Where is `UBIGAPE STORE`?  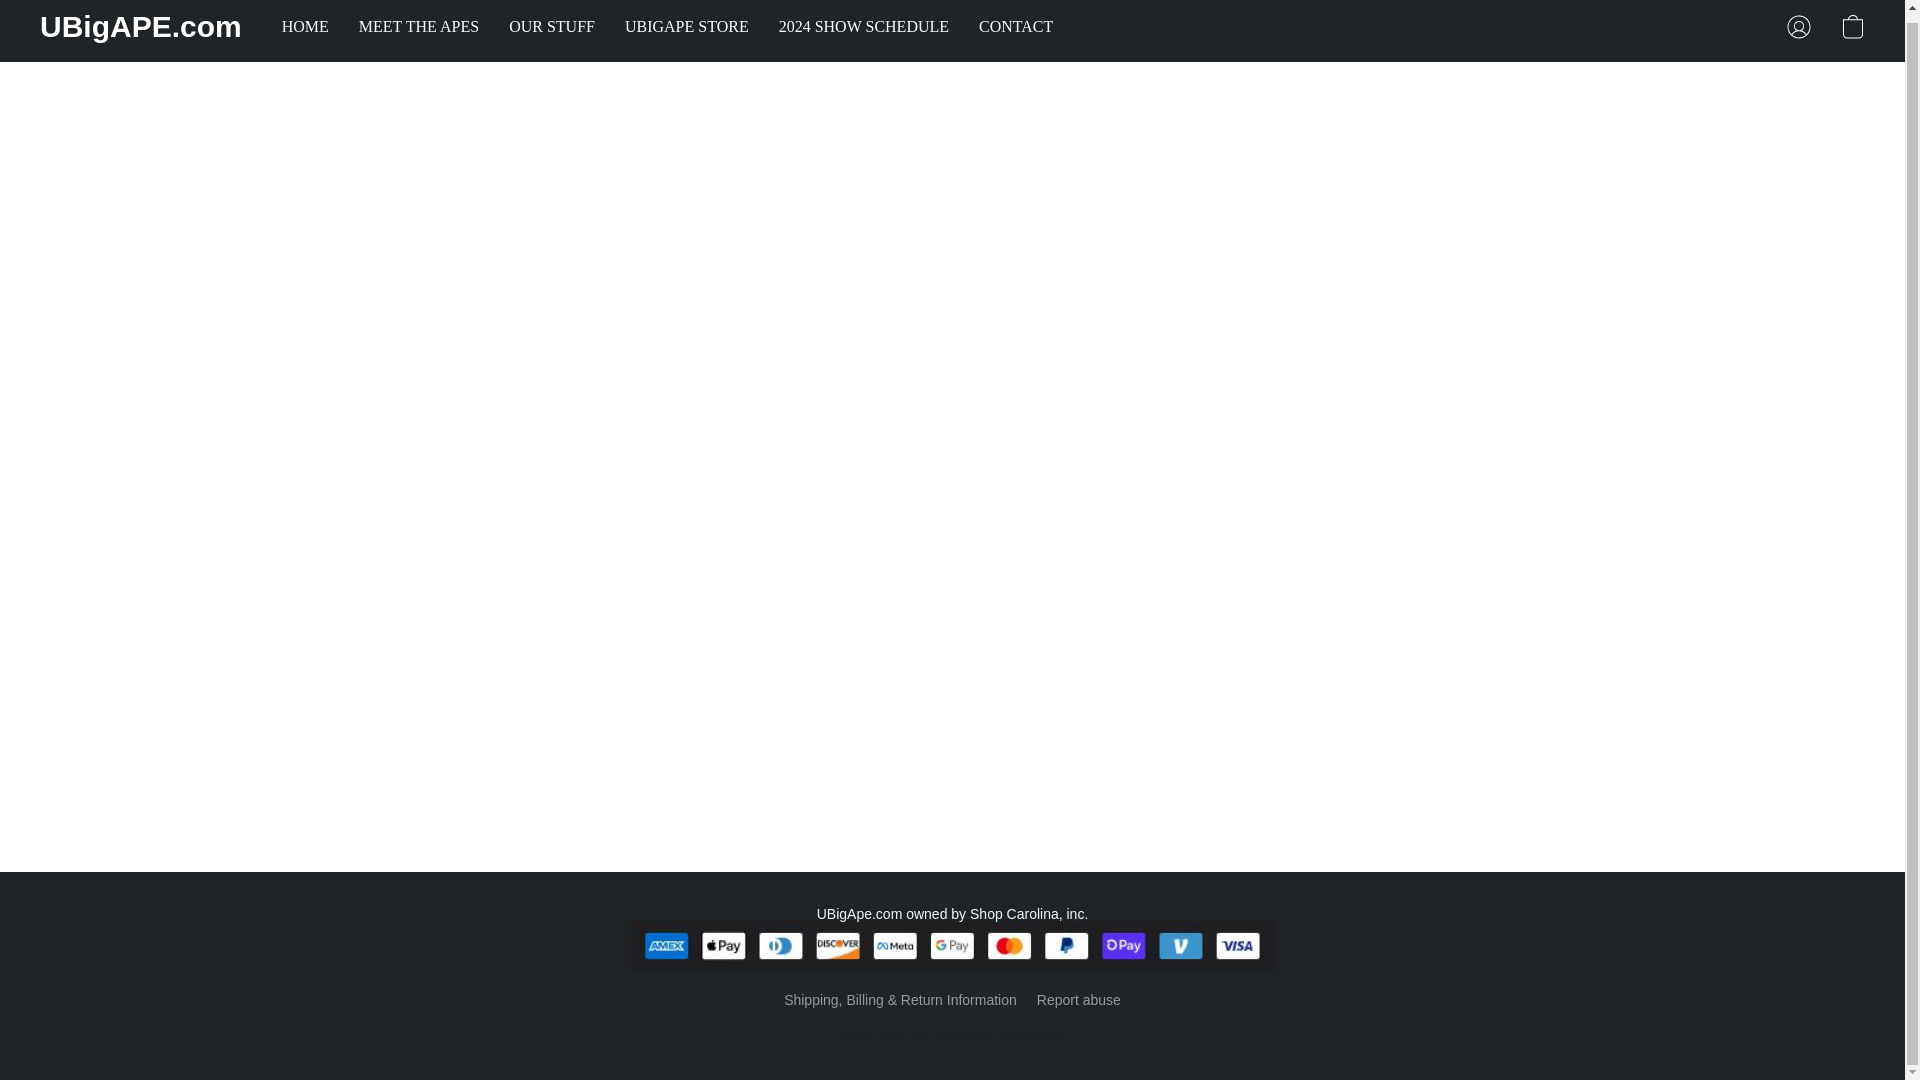
UBIGAPE STORE is located at coordinates (140, 26).